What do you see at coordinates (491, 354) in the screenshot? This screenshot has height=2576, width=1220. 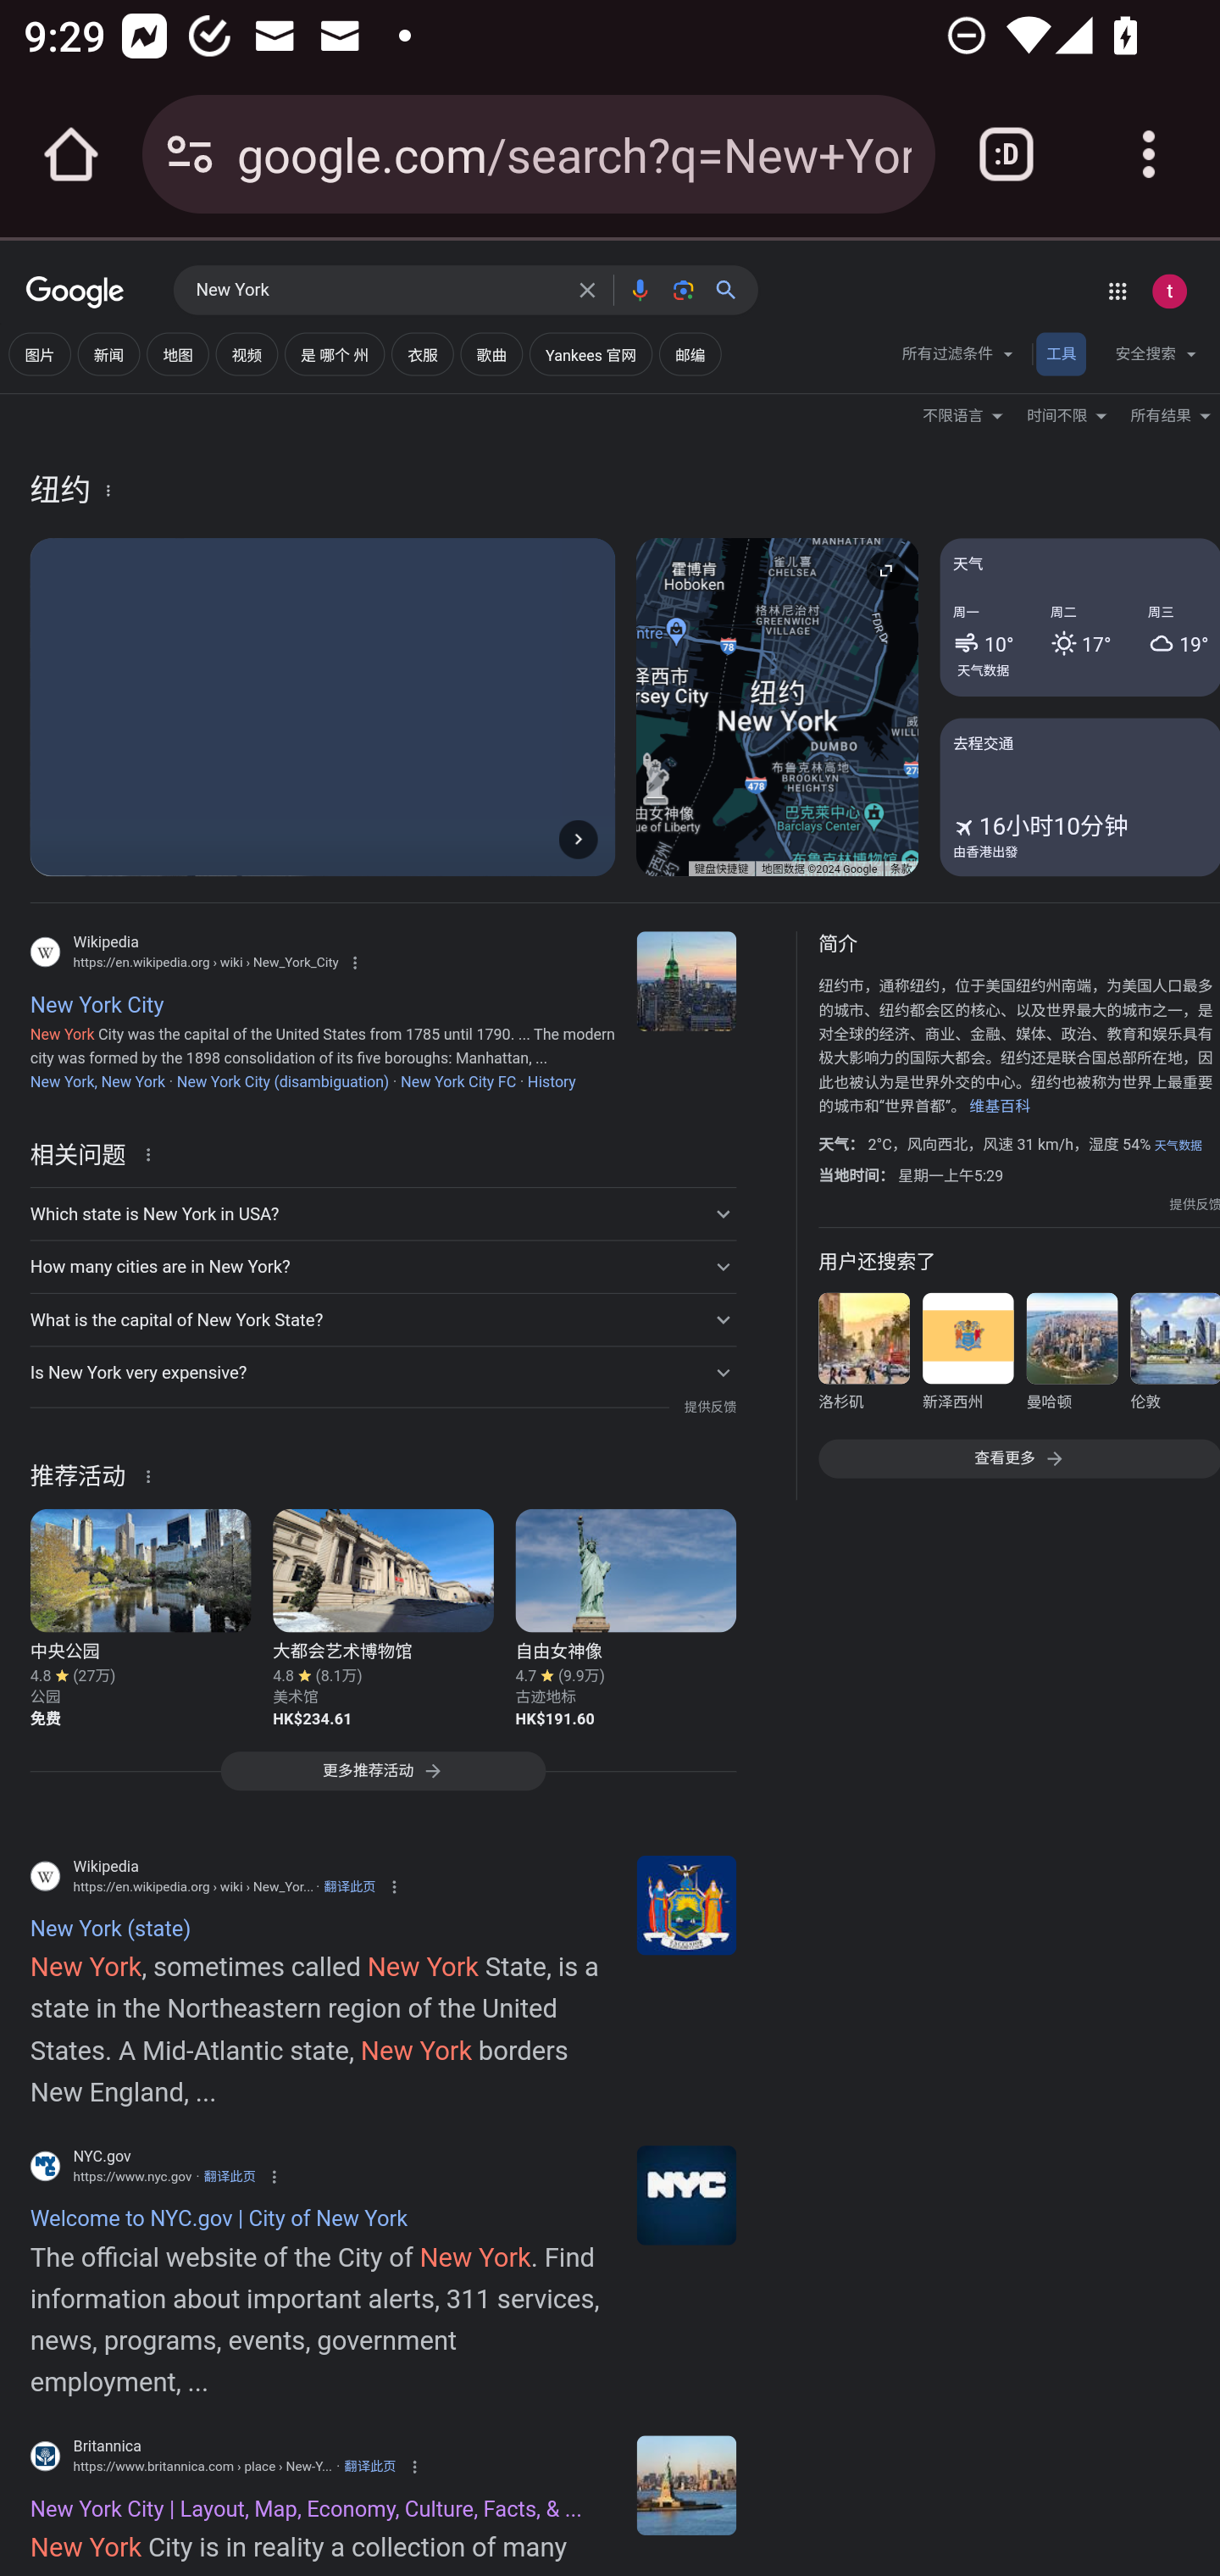 I see `添加“歌曲” 歌曲` at bounding box center [491, 354].